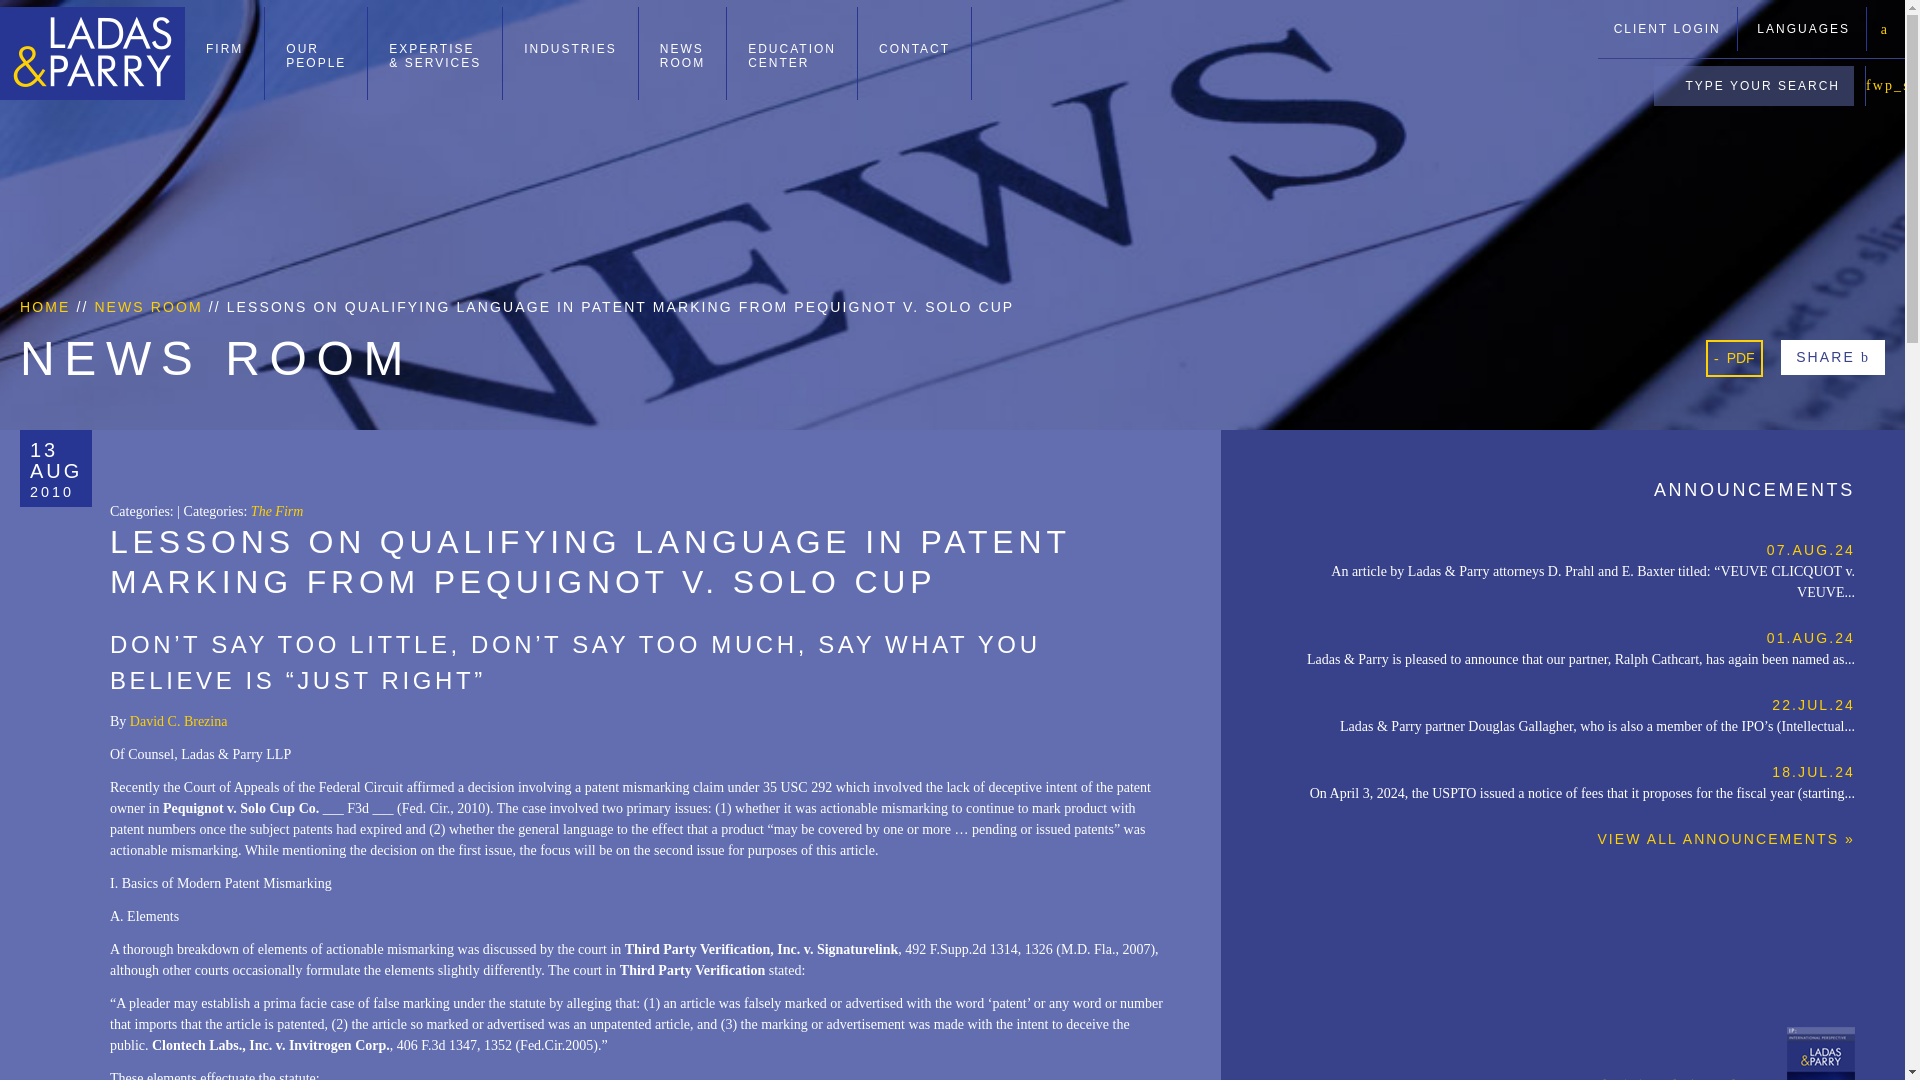  What do you see at coordinates (1802, 28) in the screenshot?
I see `LANGUAGES` at bounding box center [1802, 28].